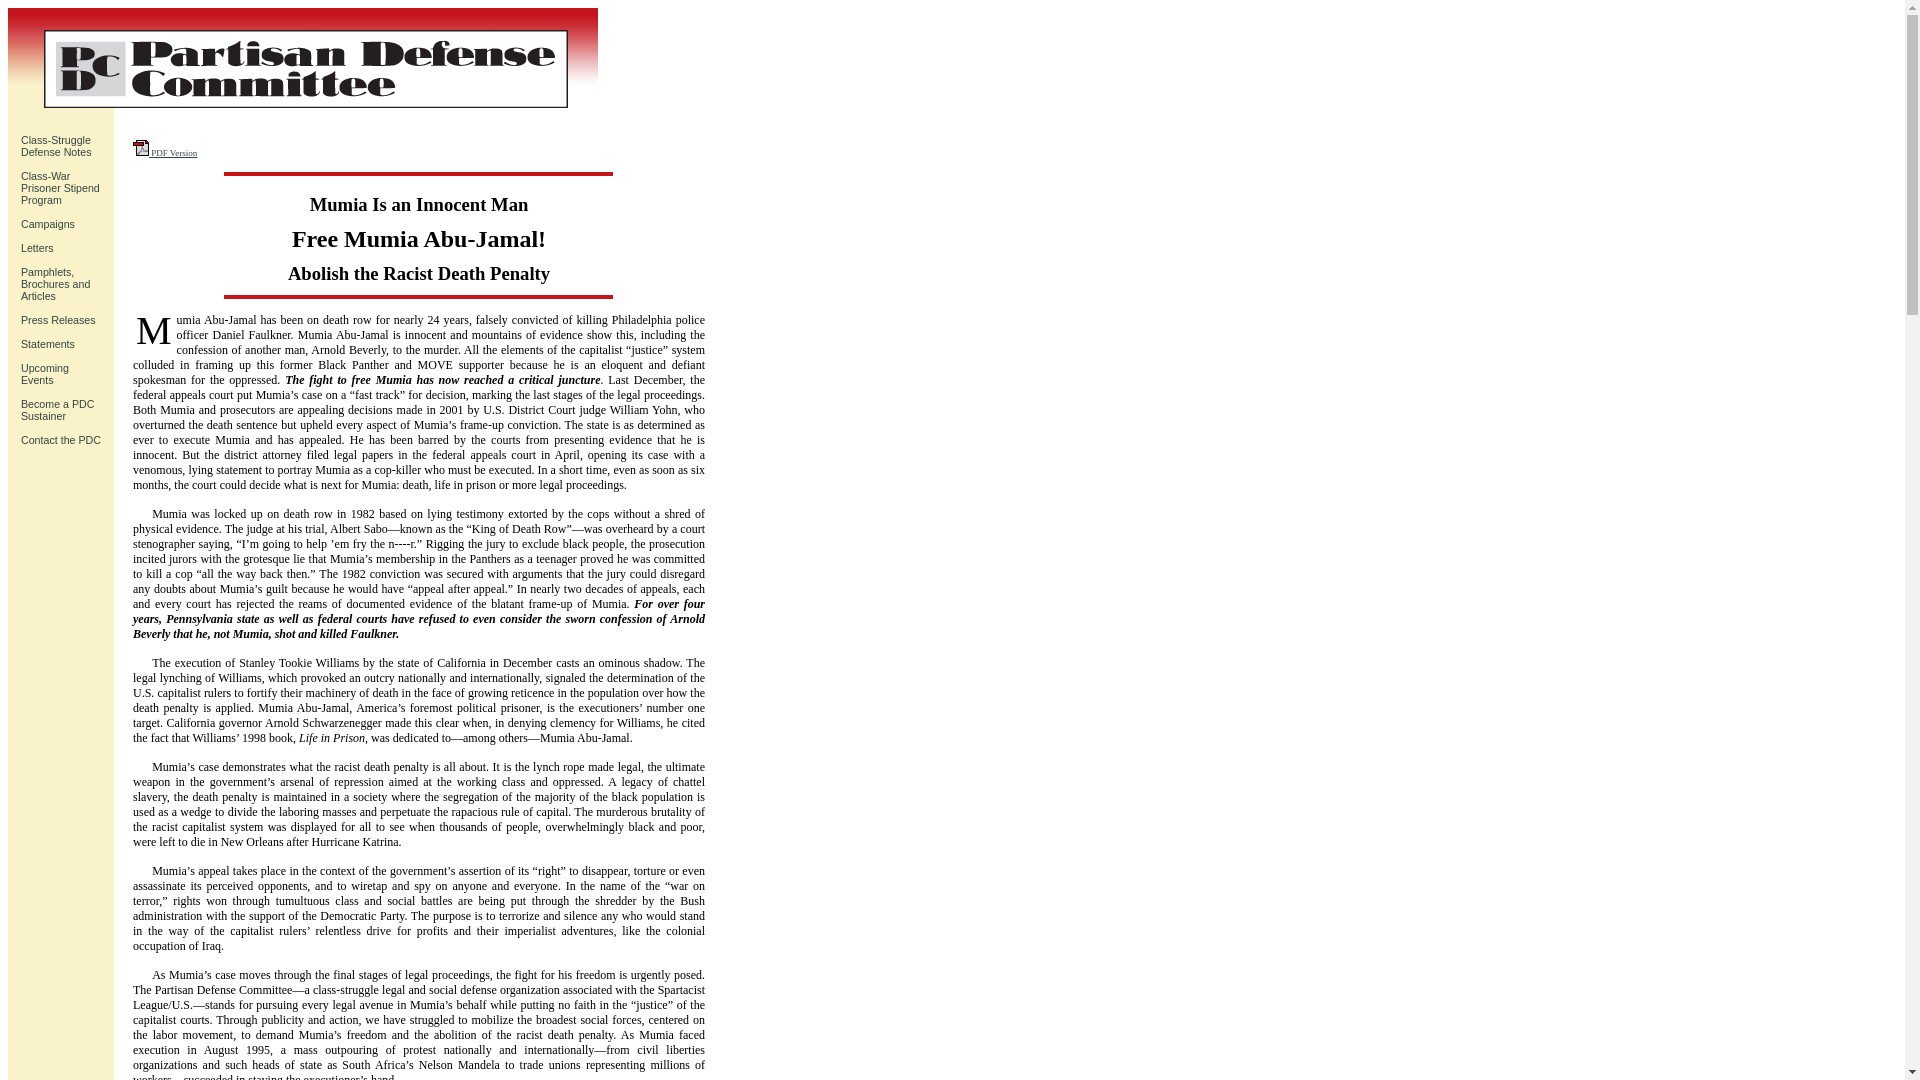  Describe the element at coordinates (48, 344) in the screenshot. I see `Campaigns` at that location.